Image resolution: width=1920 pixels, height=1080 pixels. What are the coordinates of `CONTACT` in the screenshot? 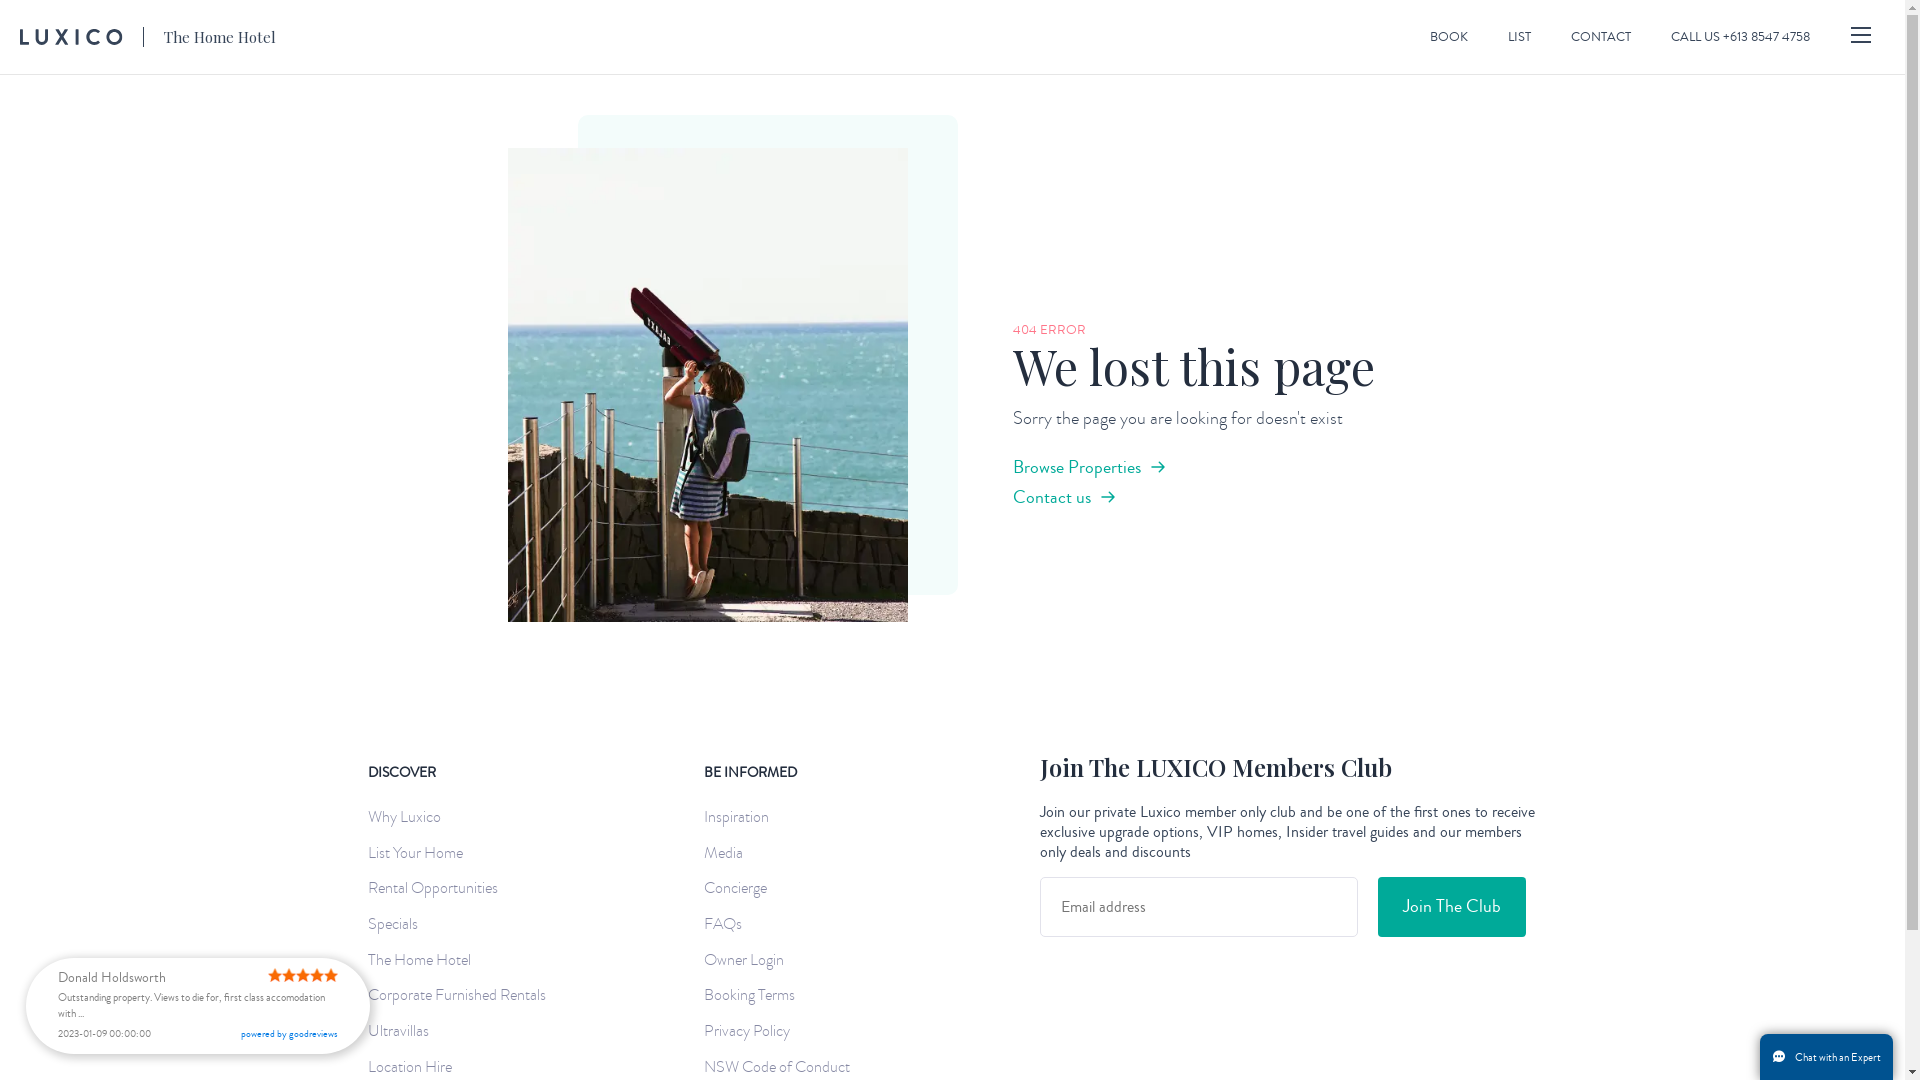 It's located at (1601, 37).